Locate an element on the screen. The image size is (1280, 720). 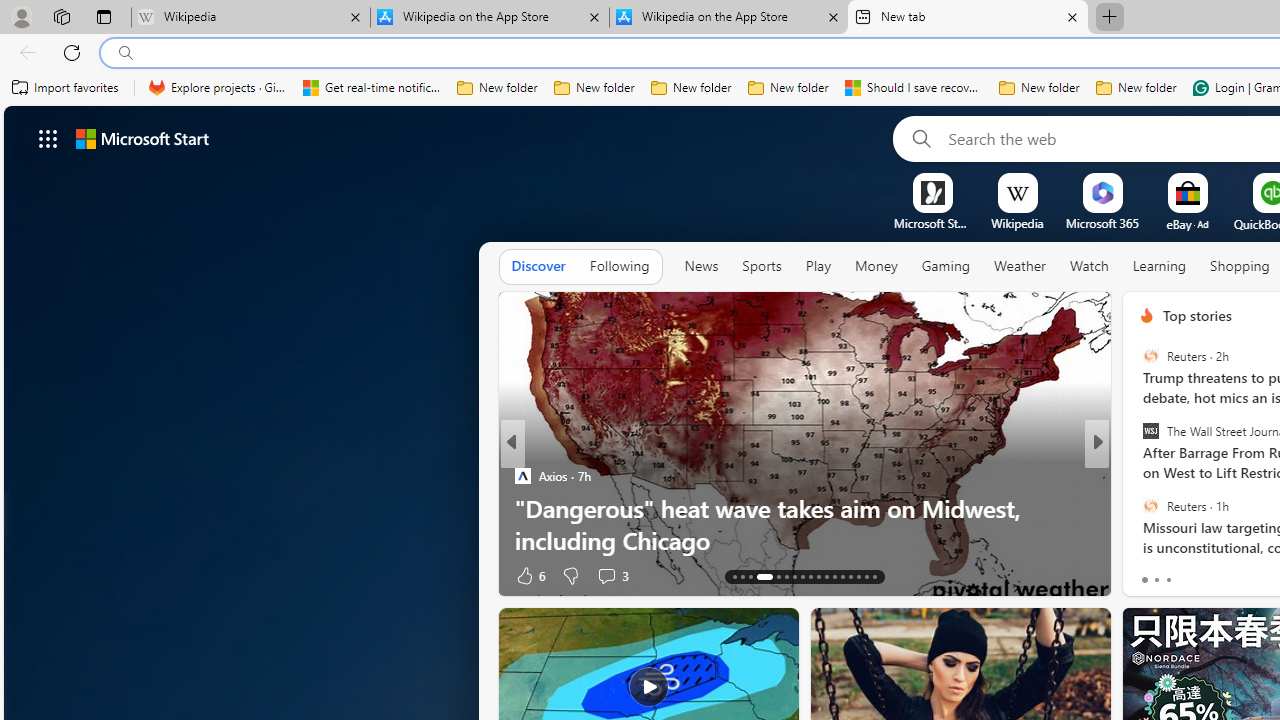
tab-1 is located at coordinates (1156, 580).